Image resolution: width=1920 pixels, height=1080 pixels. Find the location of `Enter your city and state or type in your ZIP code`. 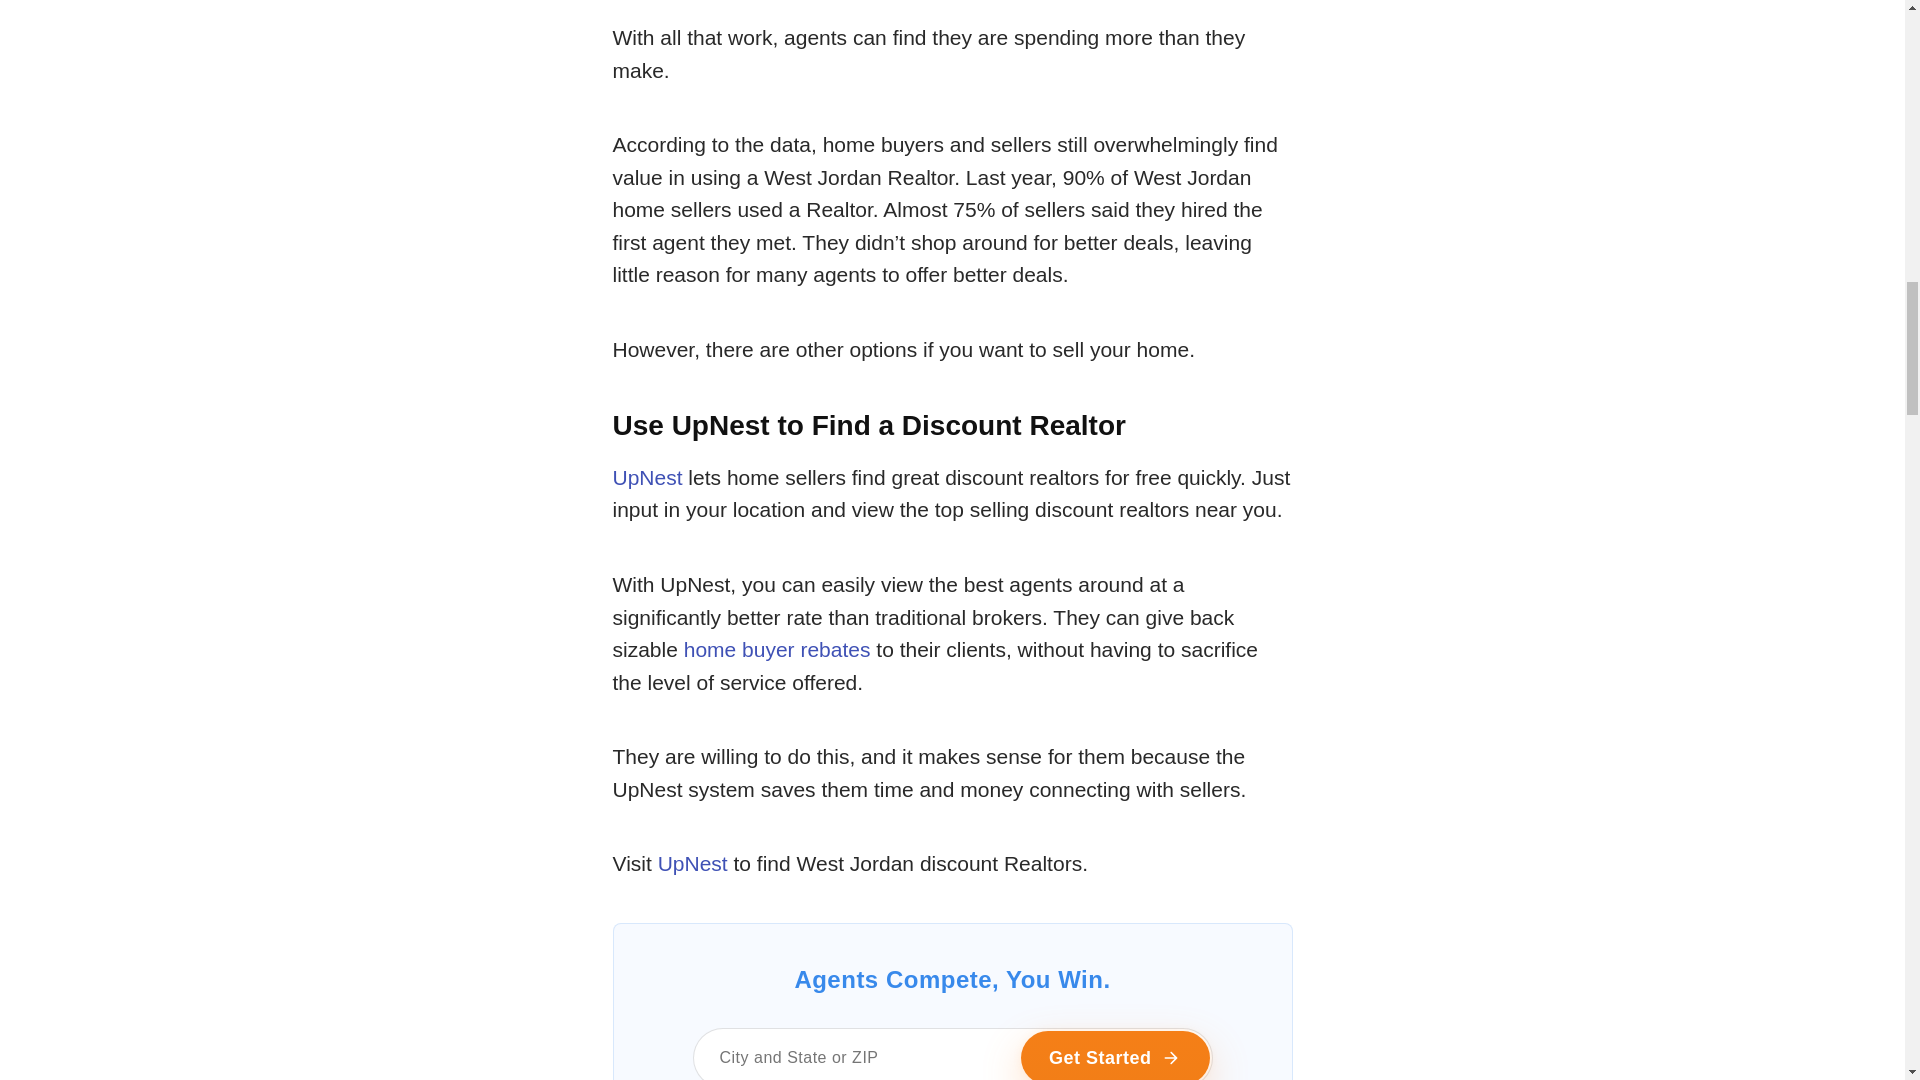

Enter your city and state or type in your ZIP code is located at coordinates (951, 1054).